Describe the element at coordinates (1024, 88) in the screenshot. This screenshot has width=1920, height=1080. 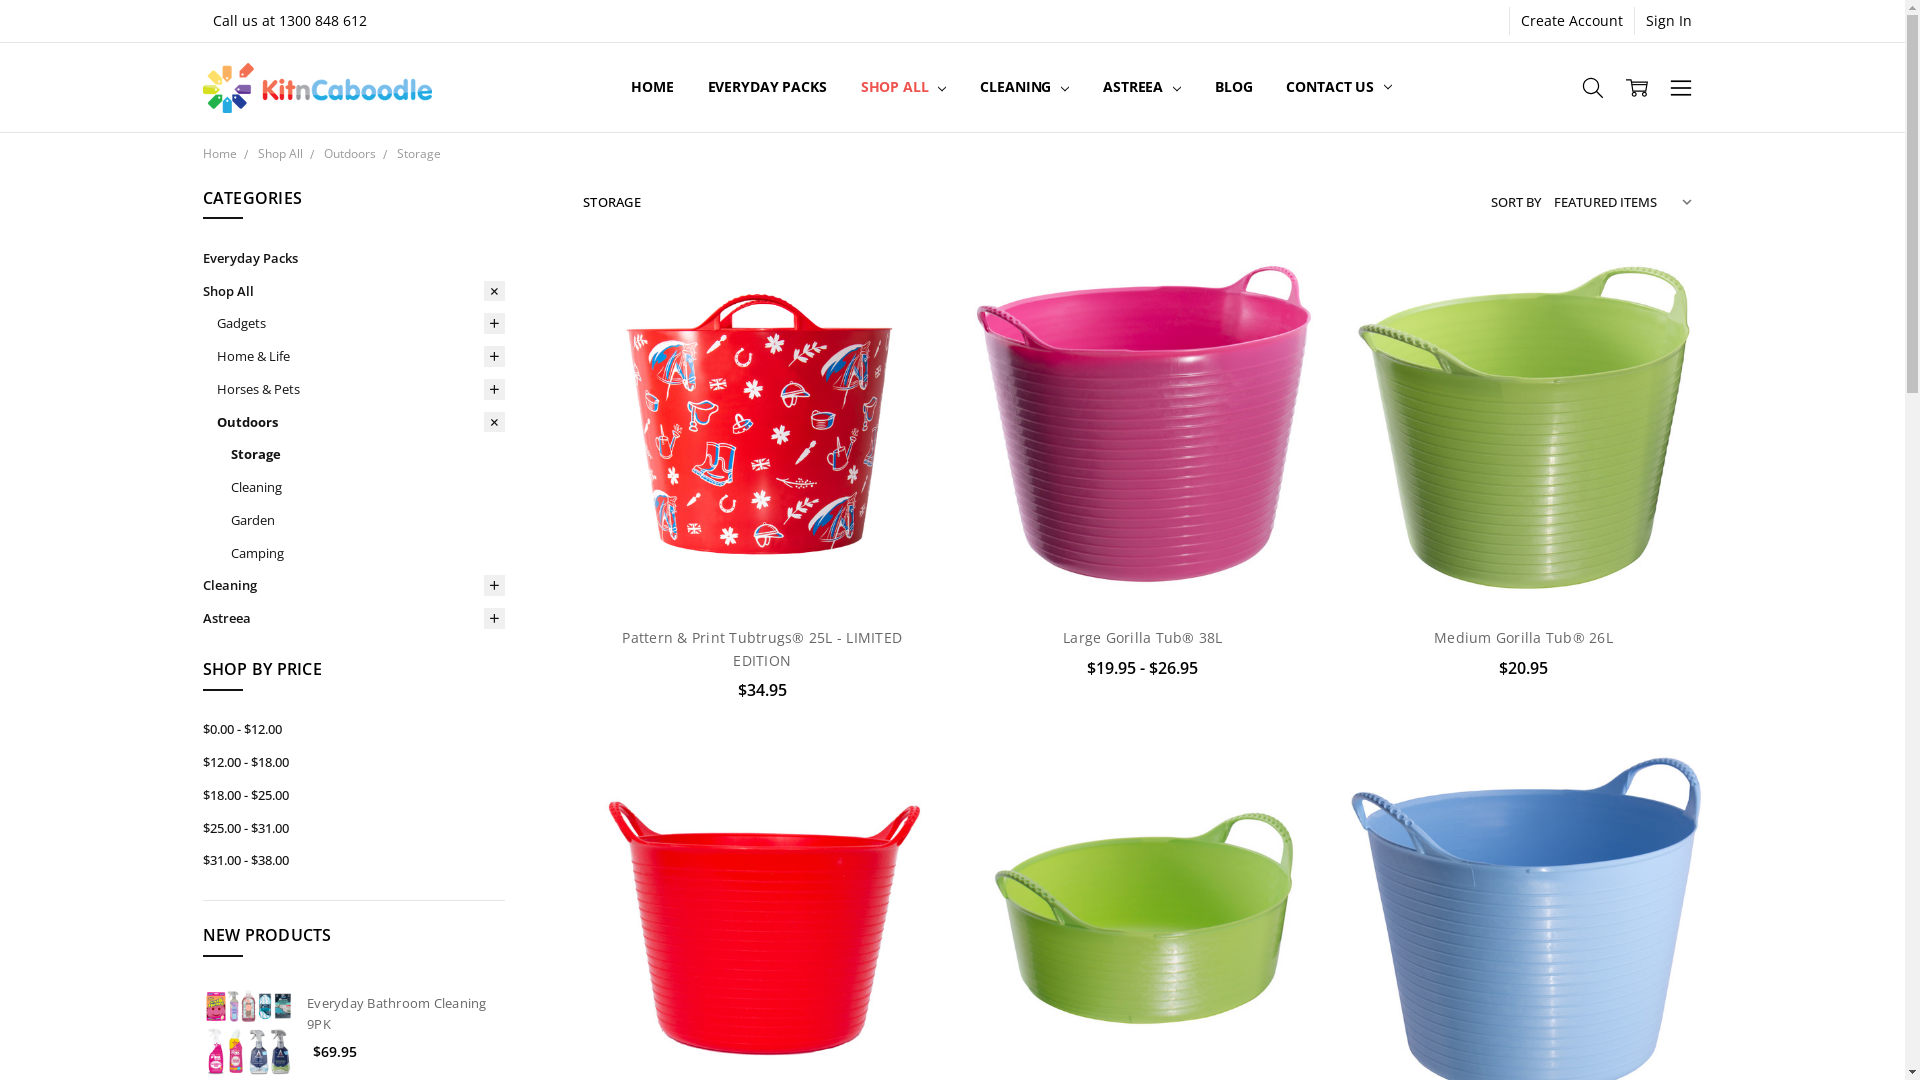
I see `CLEANING` at that location.